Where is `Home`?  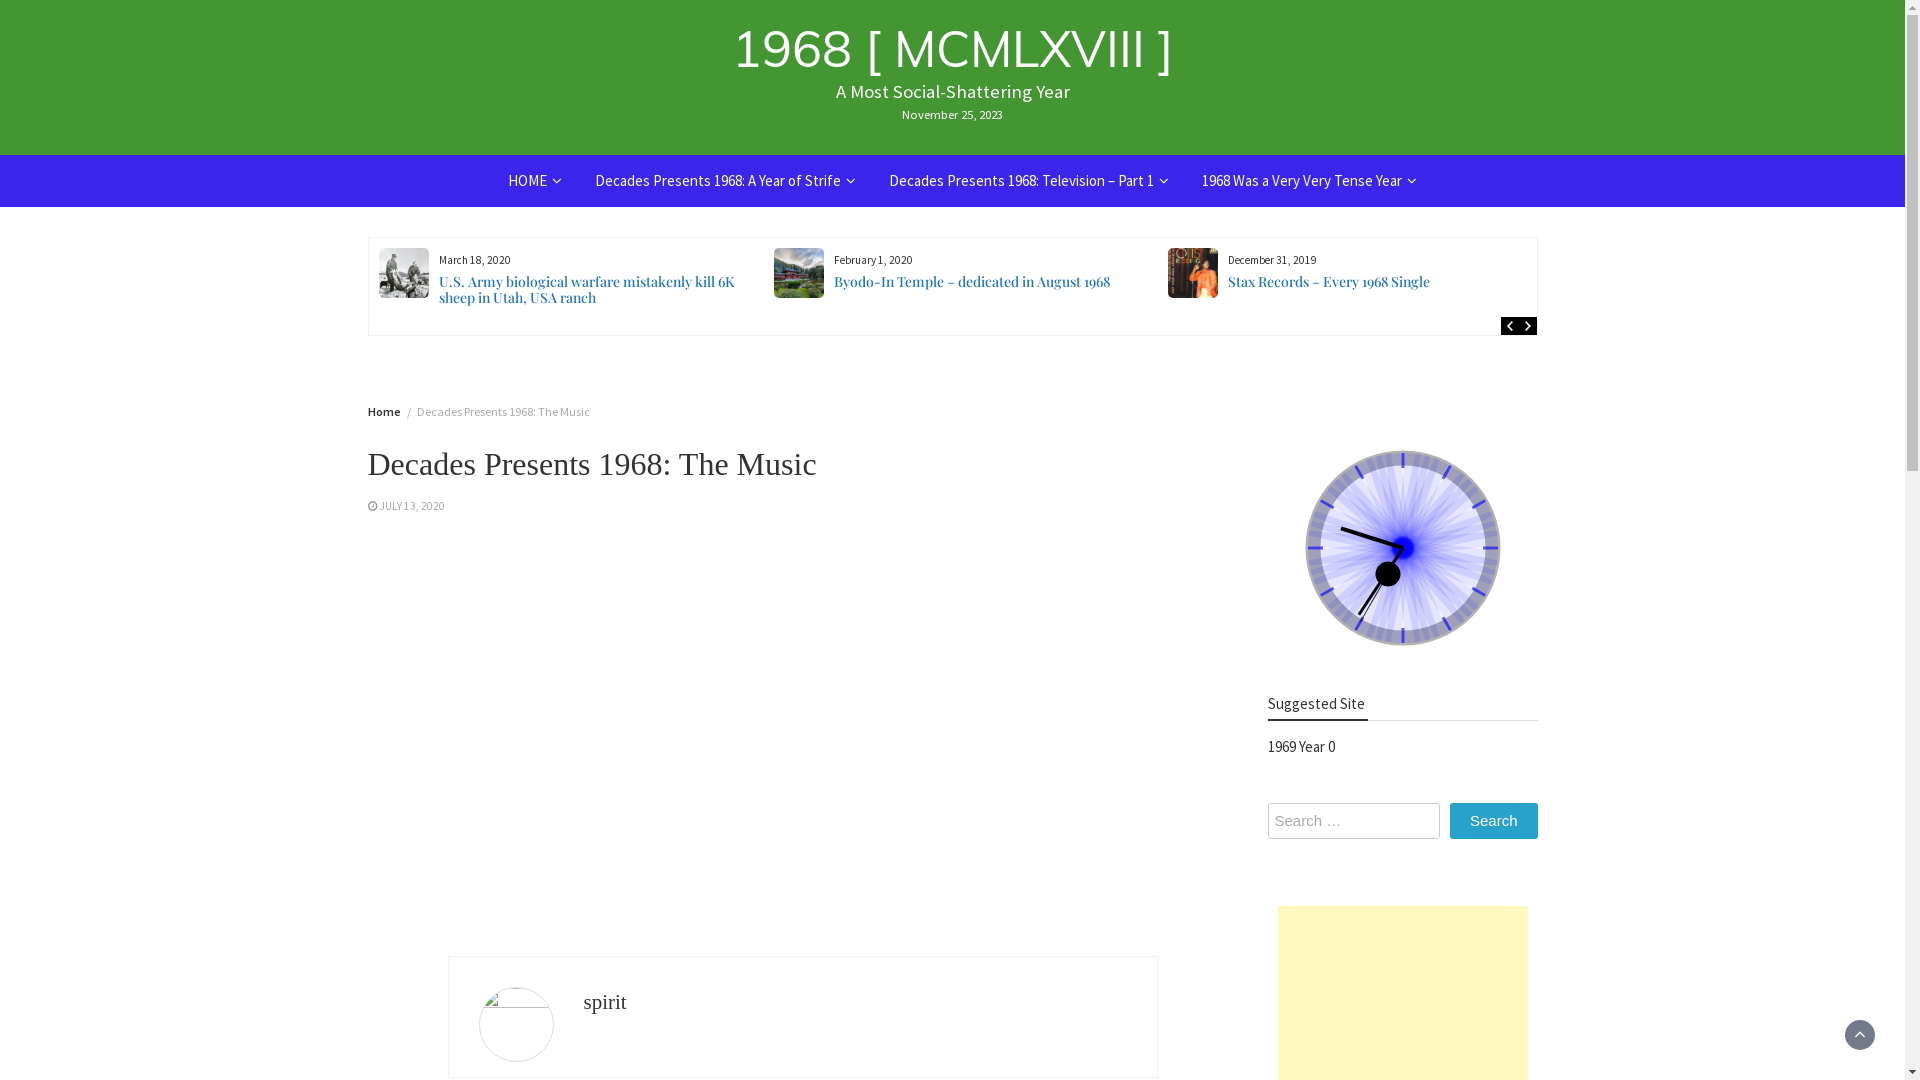
Home is located at coordinates (384, 412).